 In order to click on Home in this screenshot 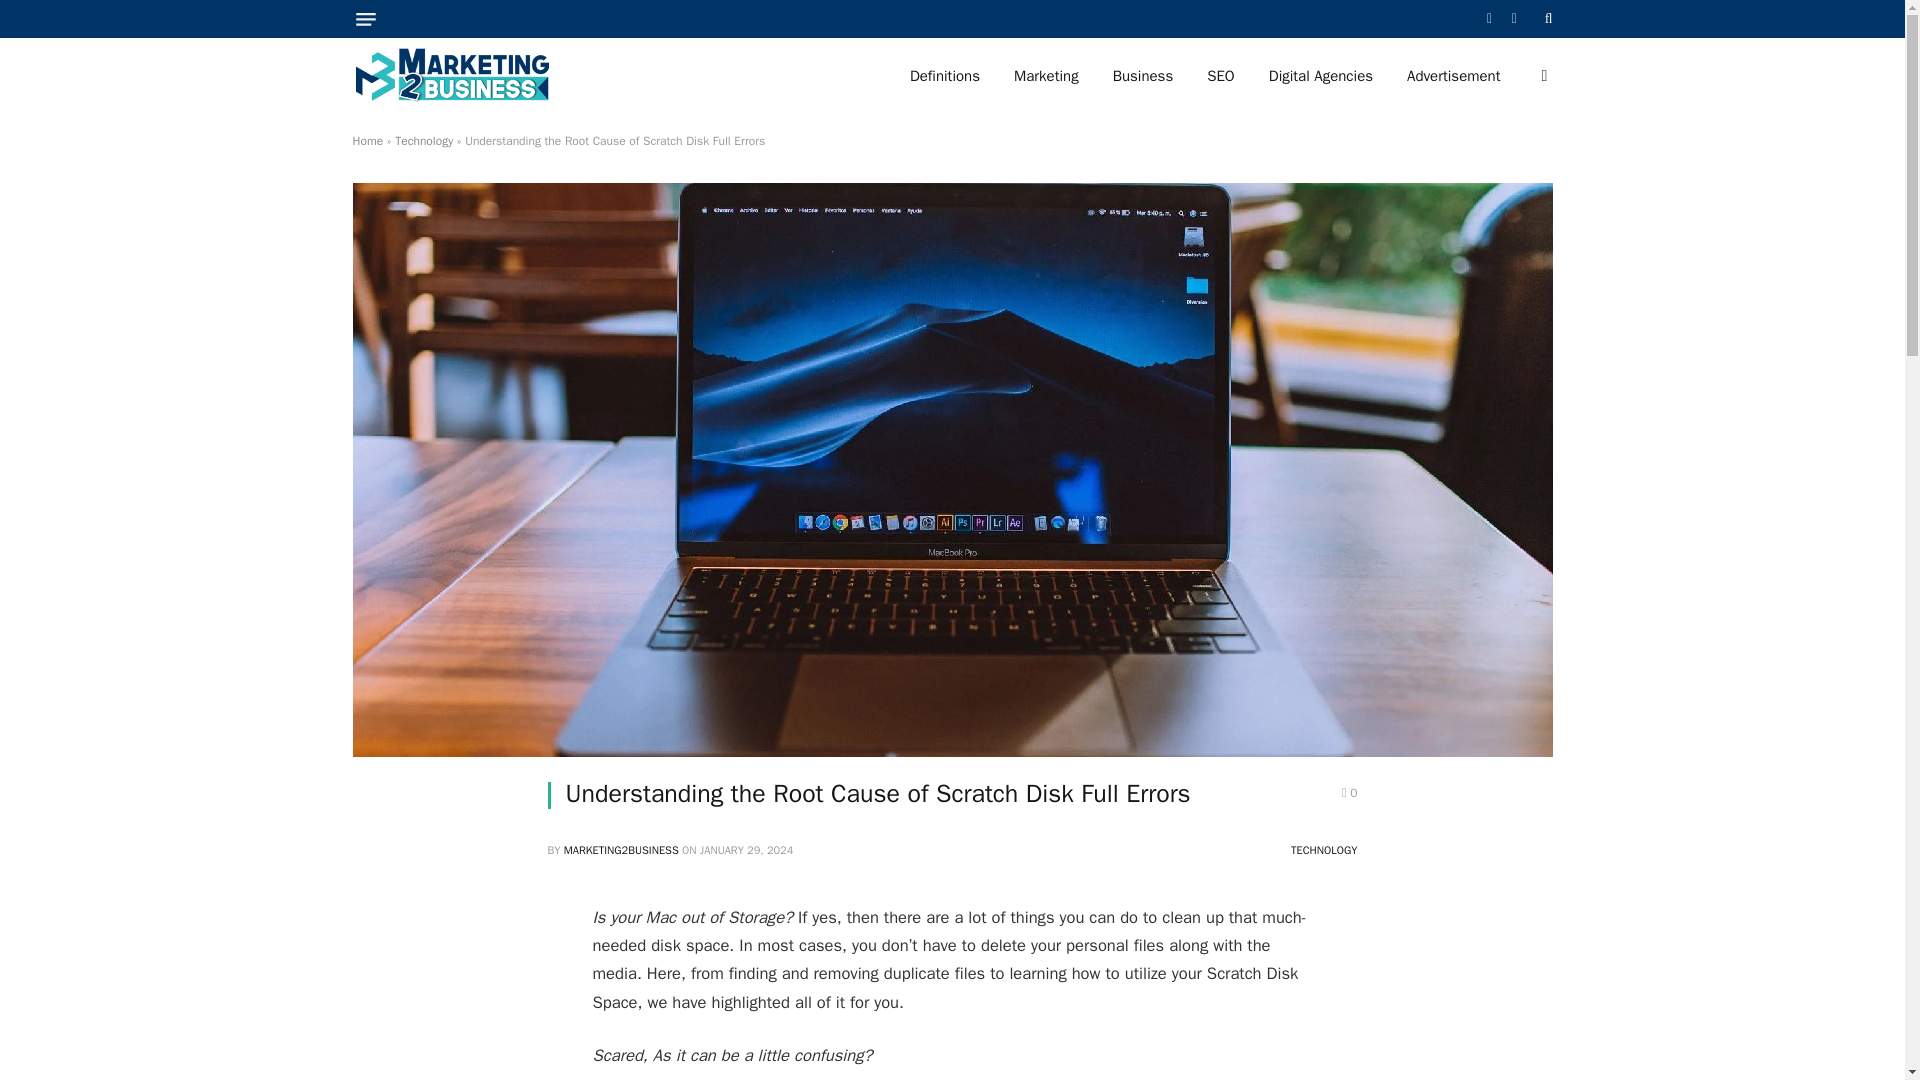, I will do `click(366, 140)`.